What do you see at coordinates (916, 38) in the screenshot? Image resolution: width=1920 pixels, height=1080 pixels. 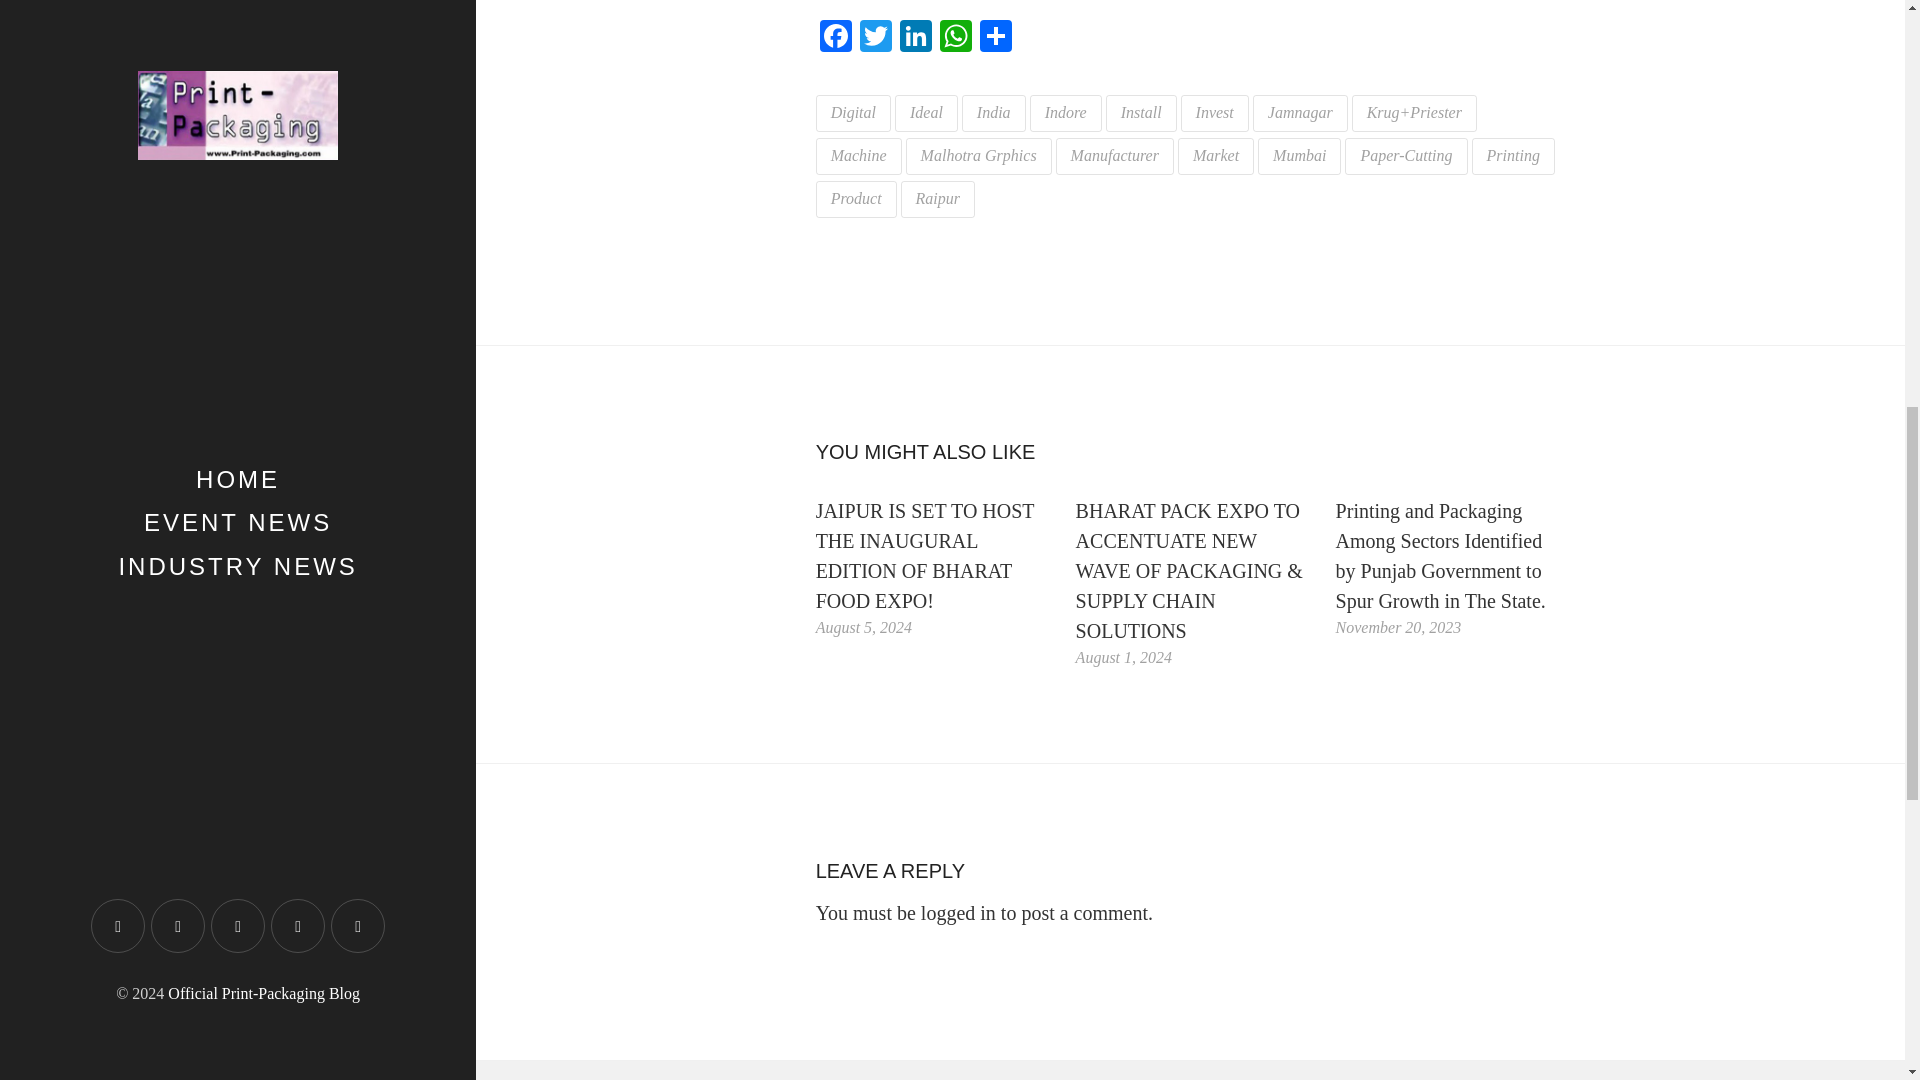 I see `LinkedIn` at bounding box center [916, 38].